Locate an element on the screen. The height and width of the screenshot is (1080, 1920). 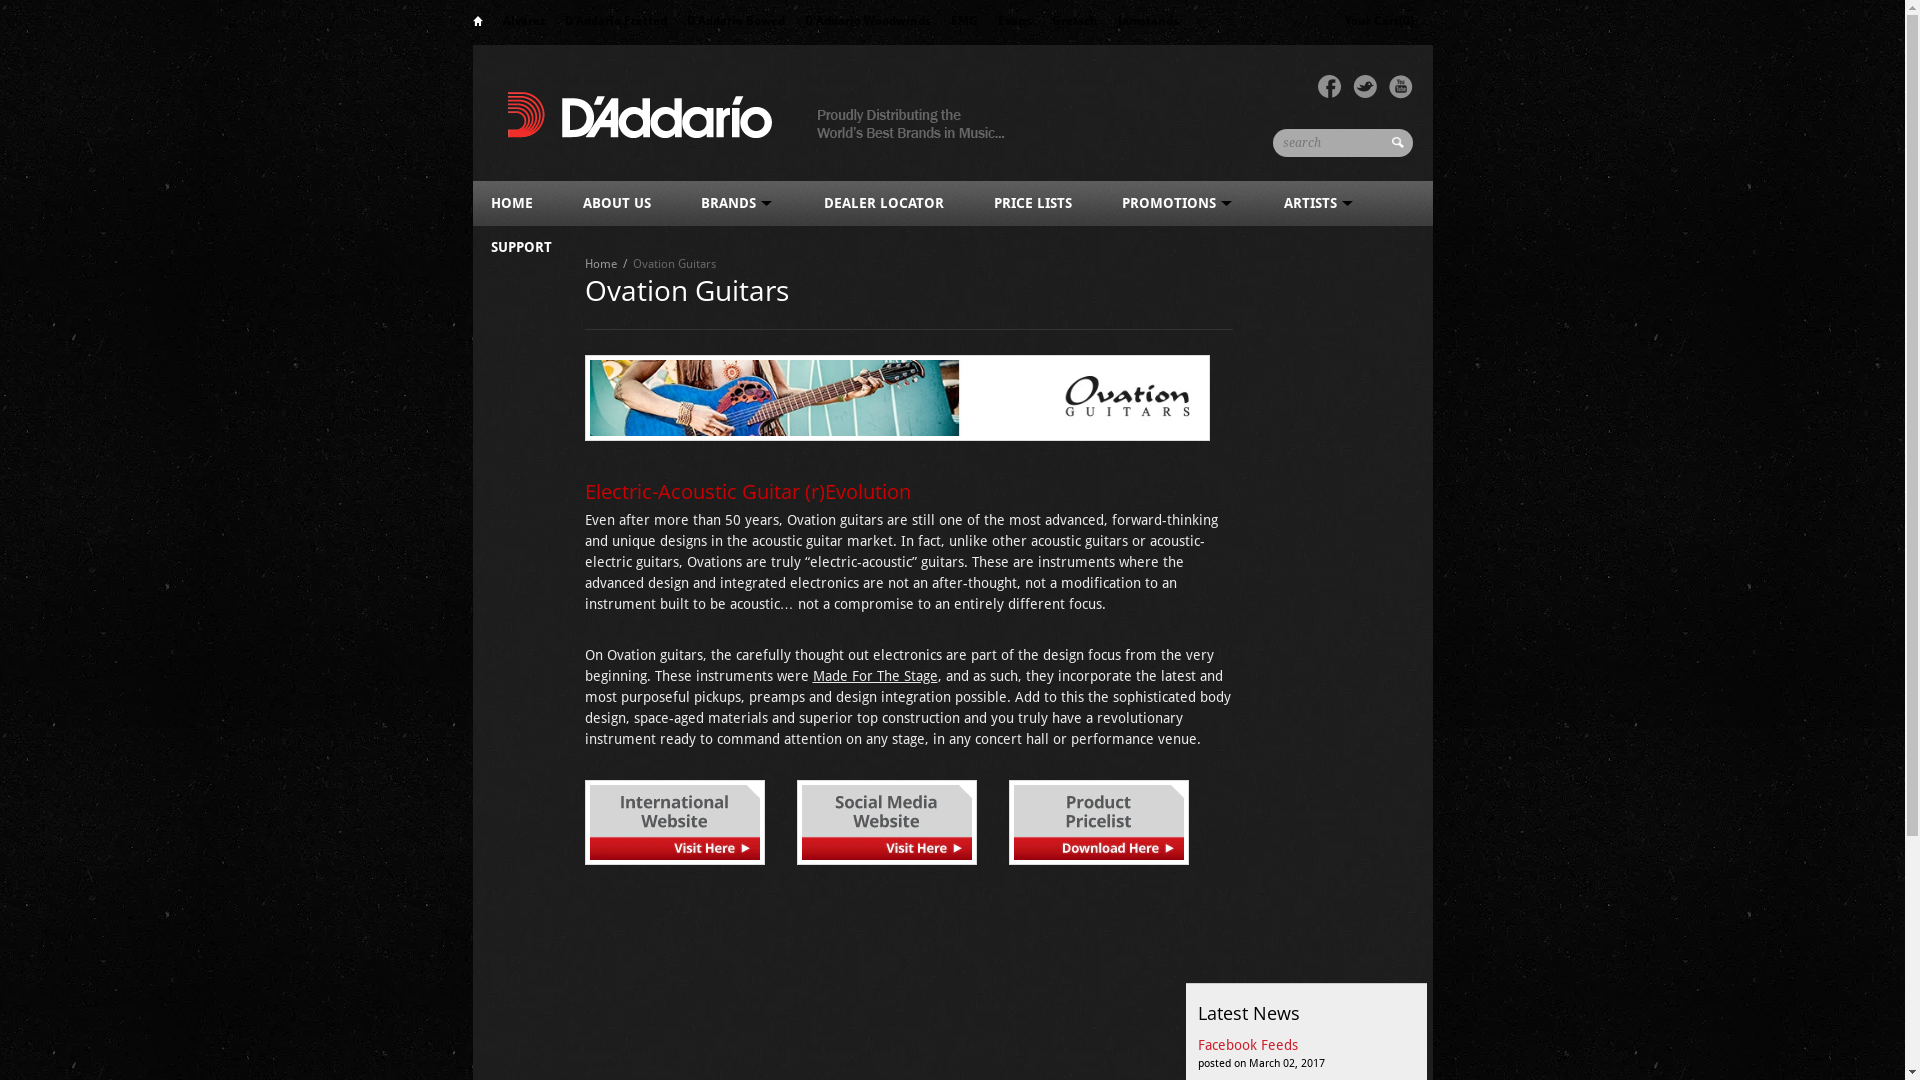
Evans is located at coordinates (1015, 21).